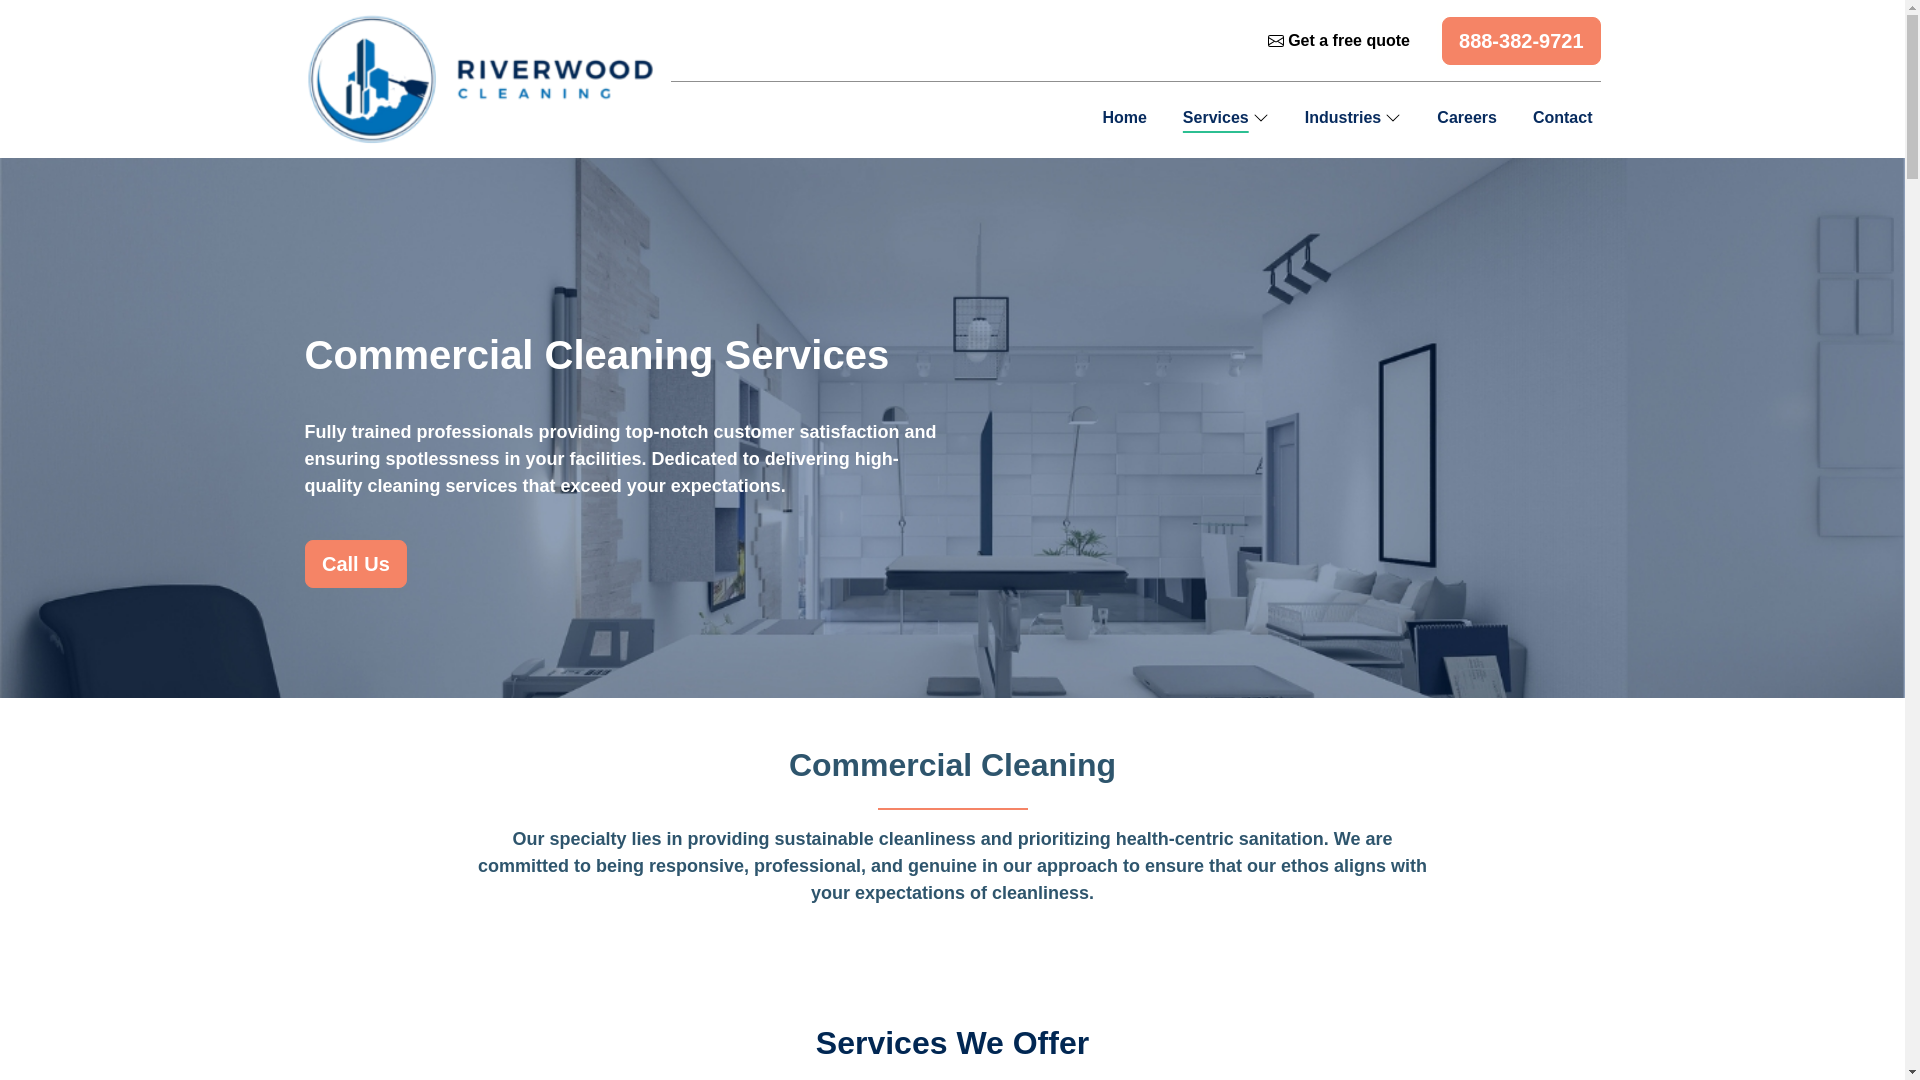 The height and width of the screenshot is (1080, 1920). Describe the element at coordinates (1124, 118) in the screenshot. I see `Home` at that location.